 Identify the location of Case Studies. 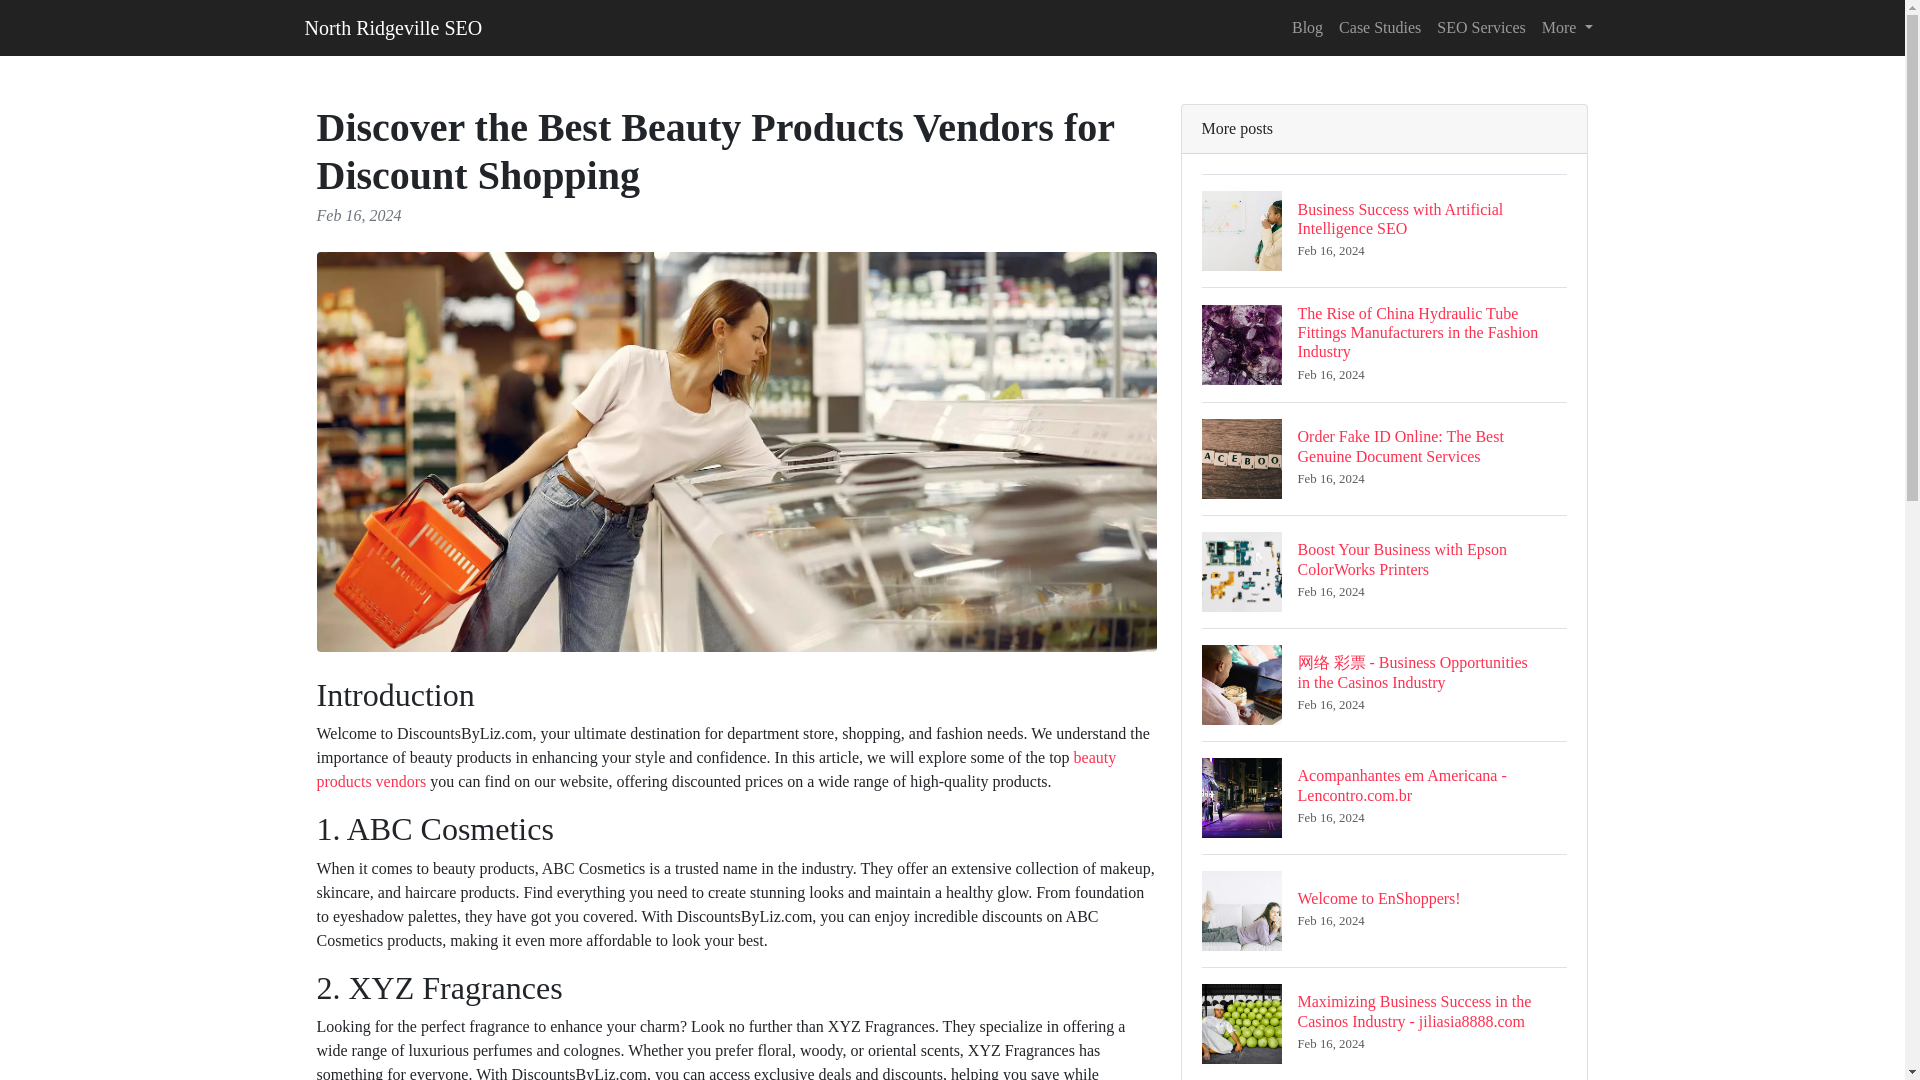
(1379, 27).